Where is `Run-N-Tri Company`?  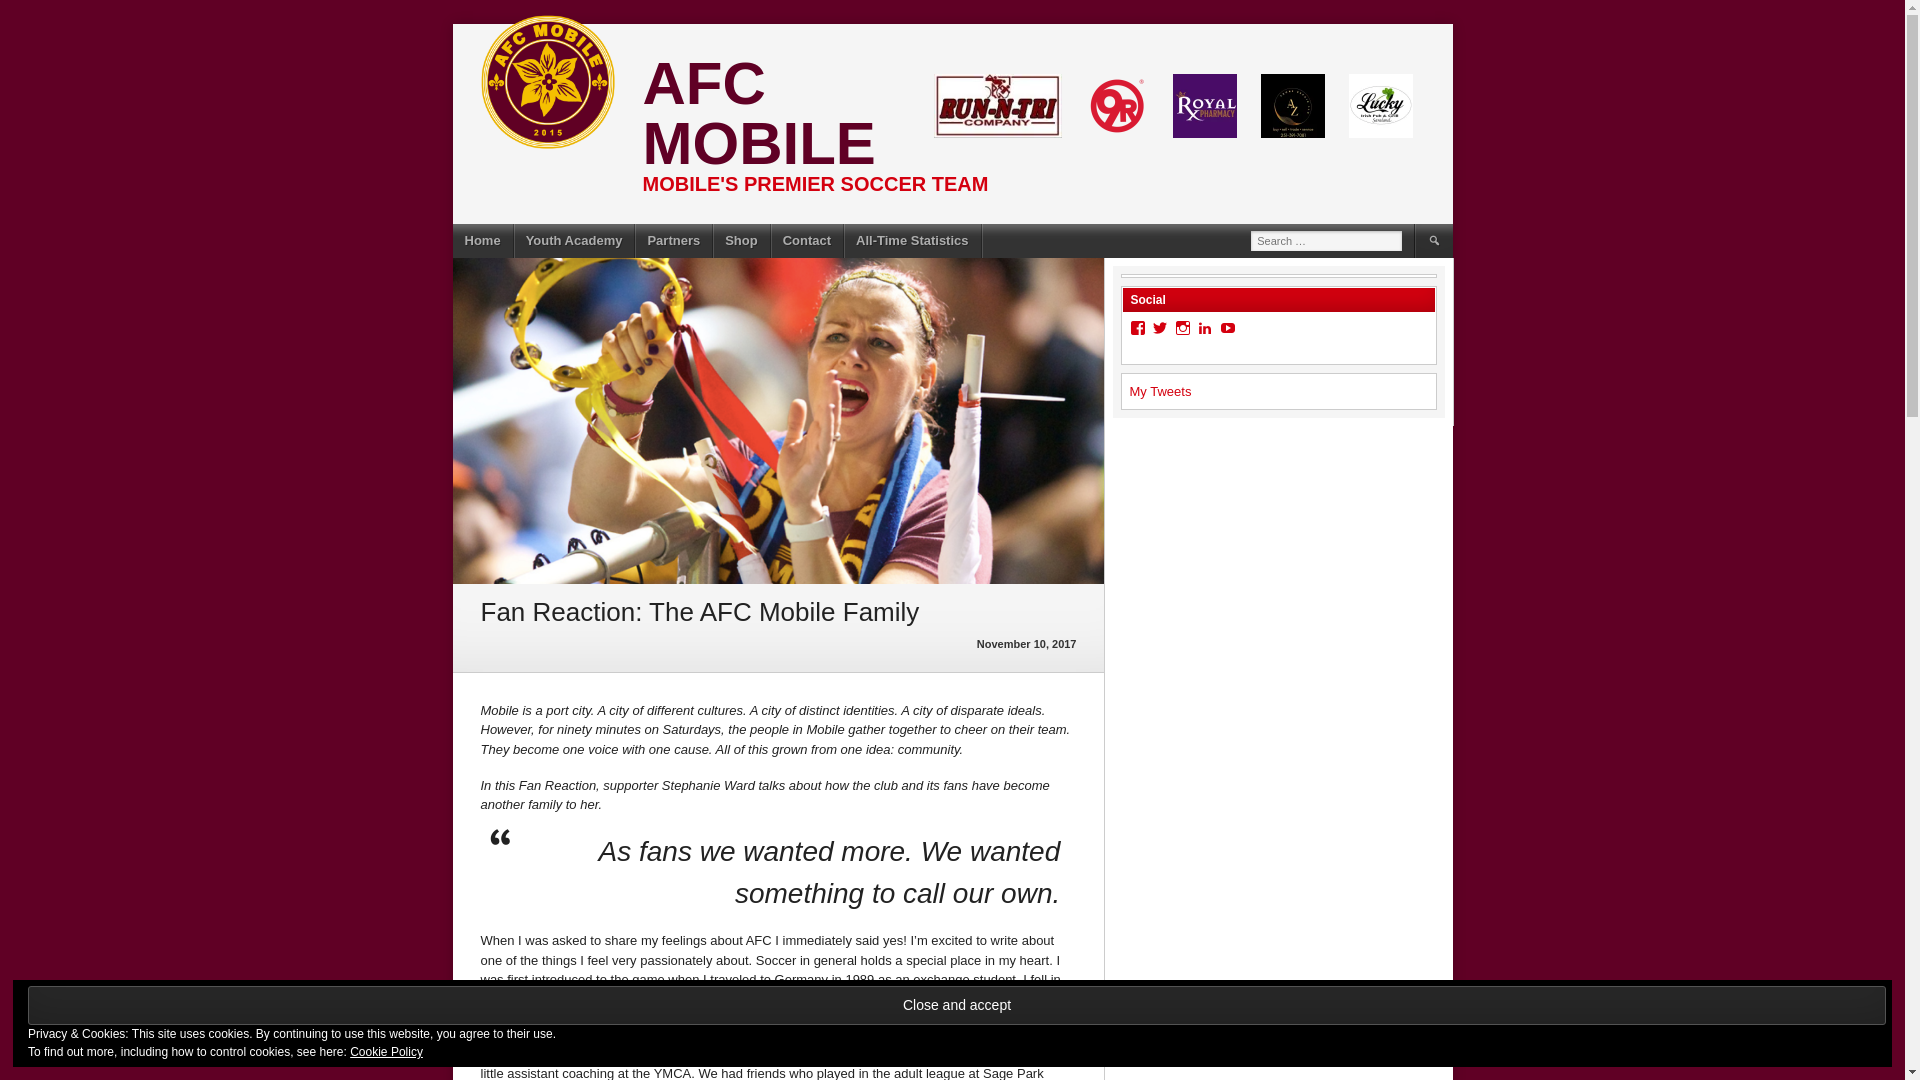
Run-N-Tri Company is located at coordinates (997, 106).